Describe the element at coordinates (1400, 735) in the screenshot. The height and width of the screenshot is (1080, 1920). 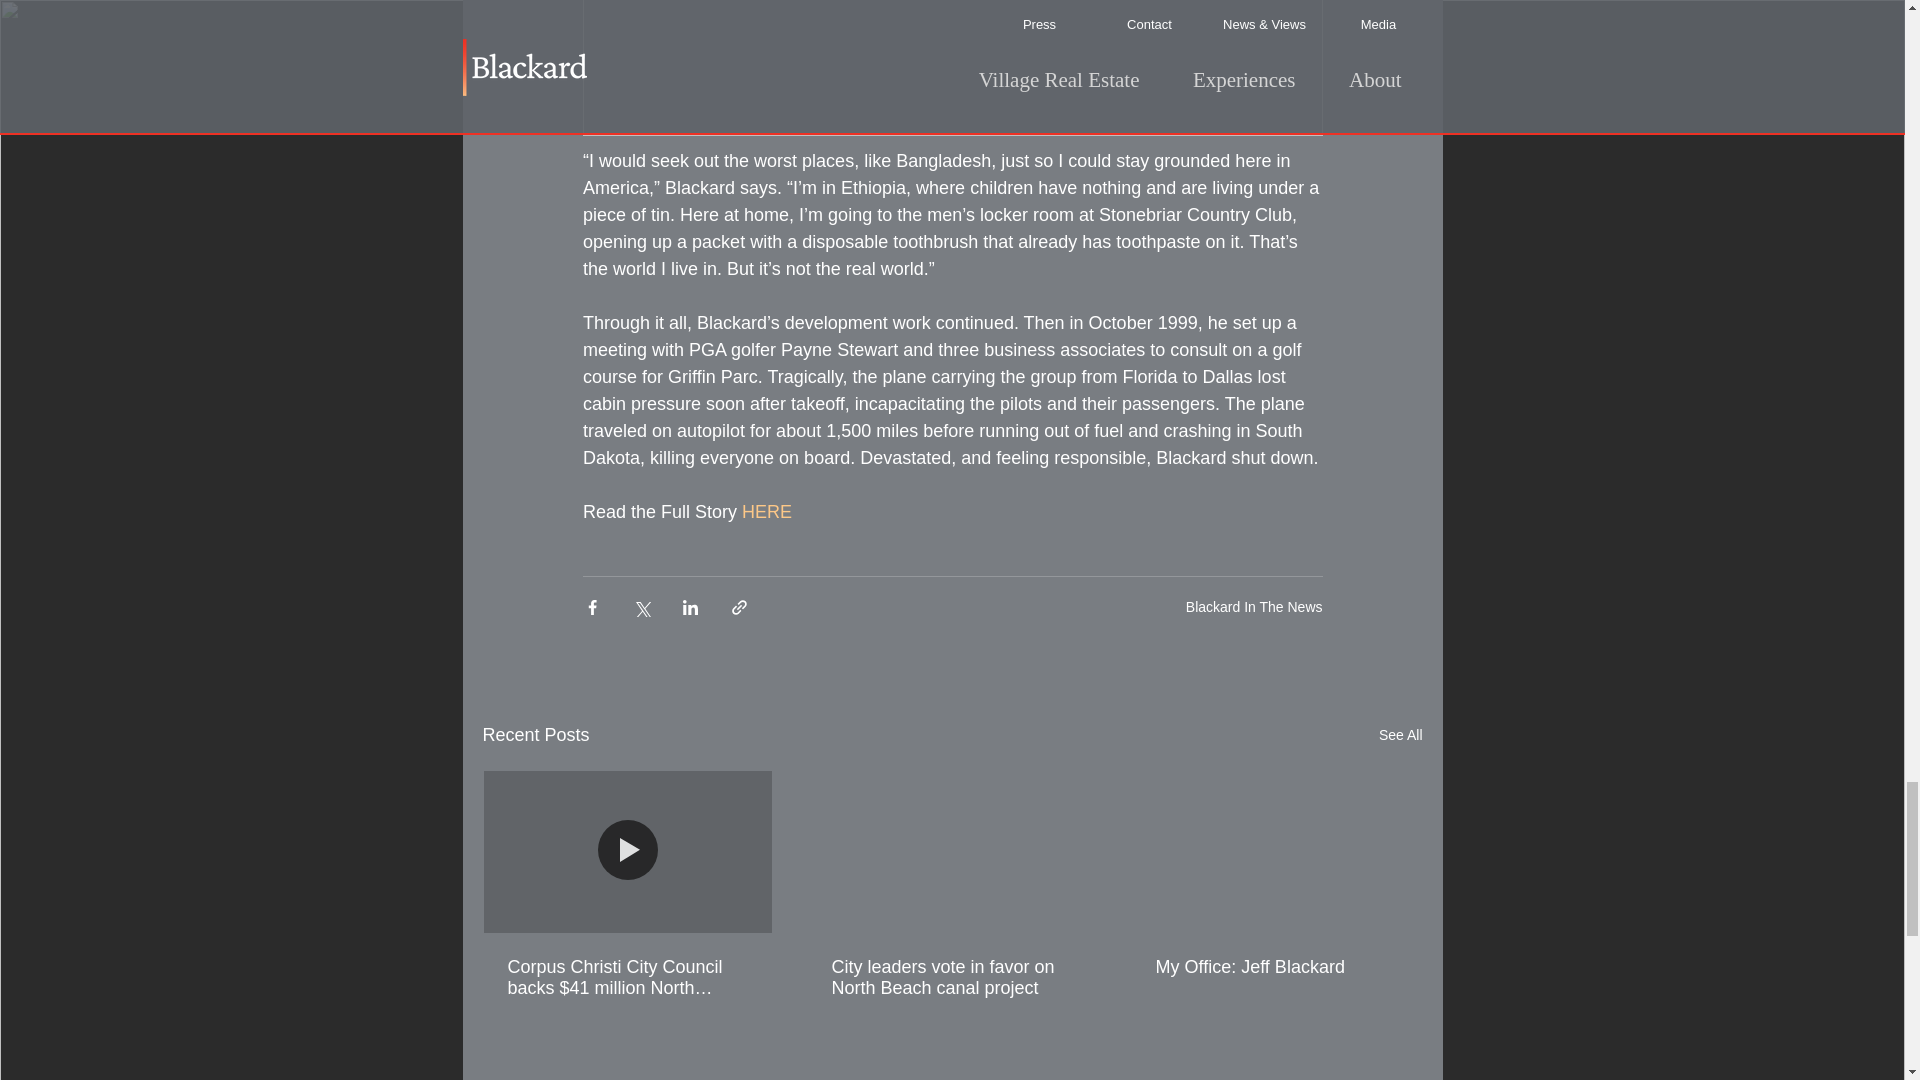
I see `See All` at that location.